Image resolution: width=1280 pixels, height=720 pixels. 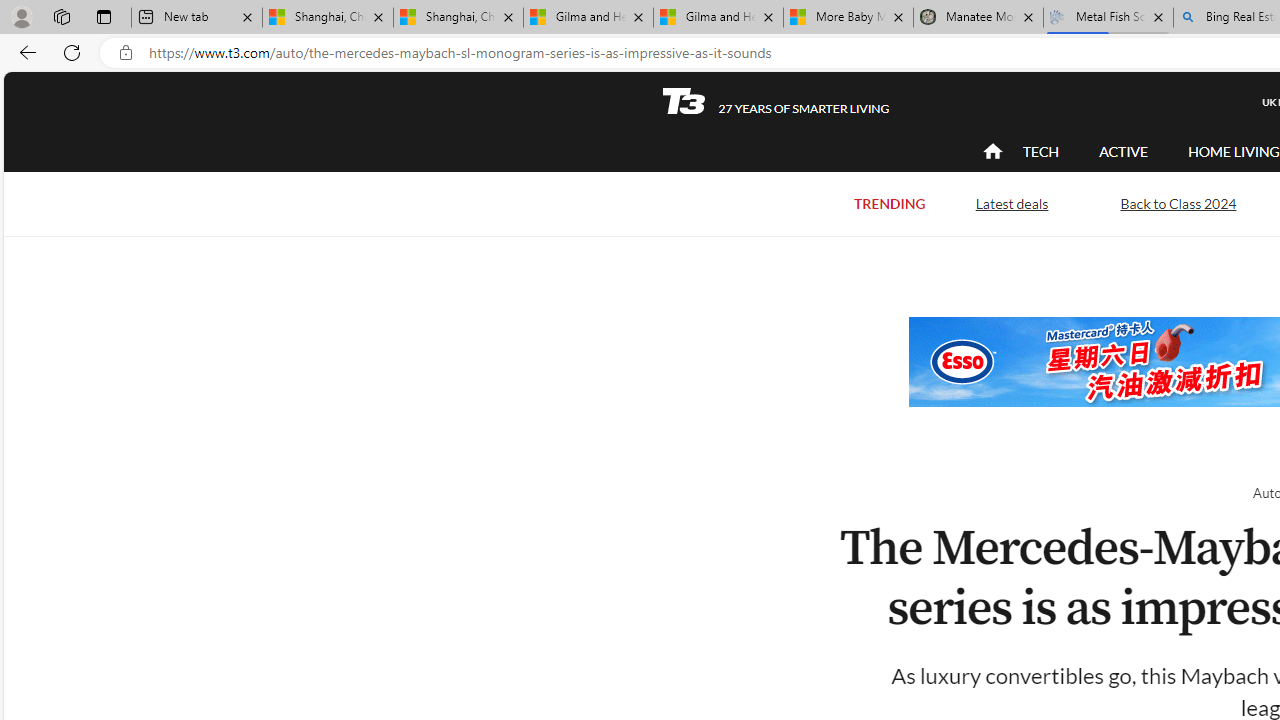 I want to click on Gilma and Hector both pose tropical trouble for Hawaii, so click(x=718, y=18).